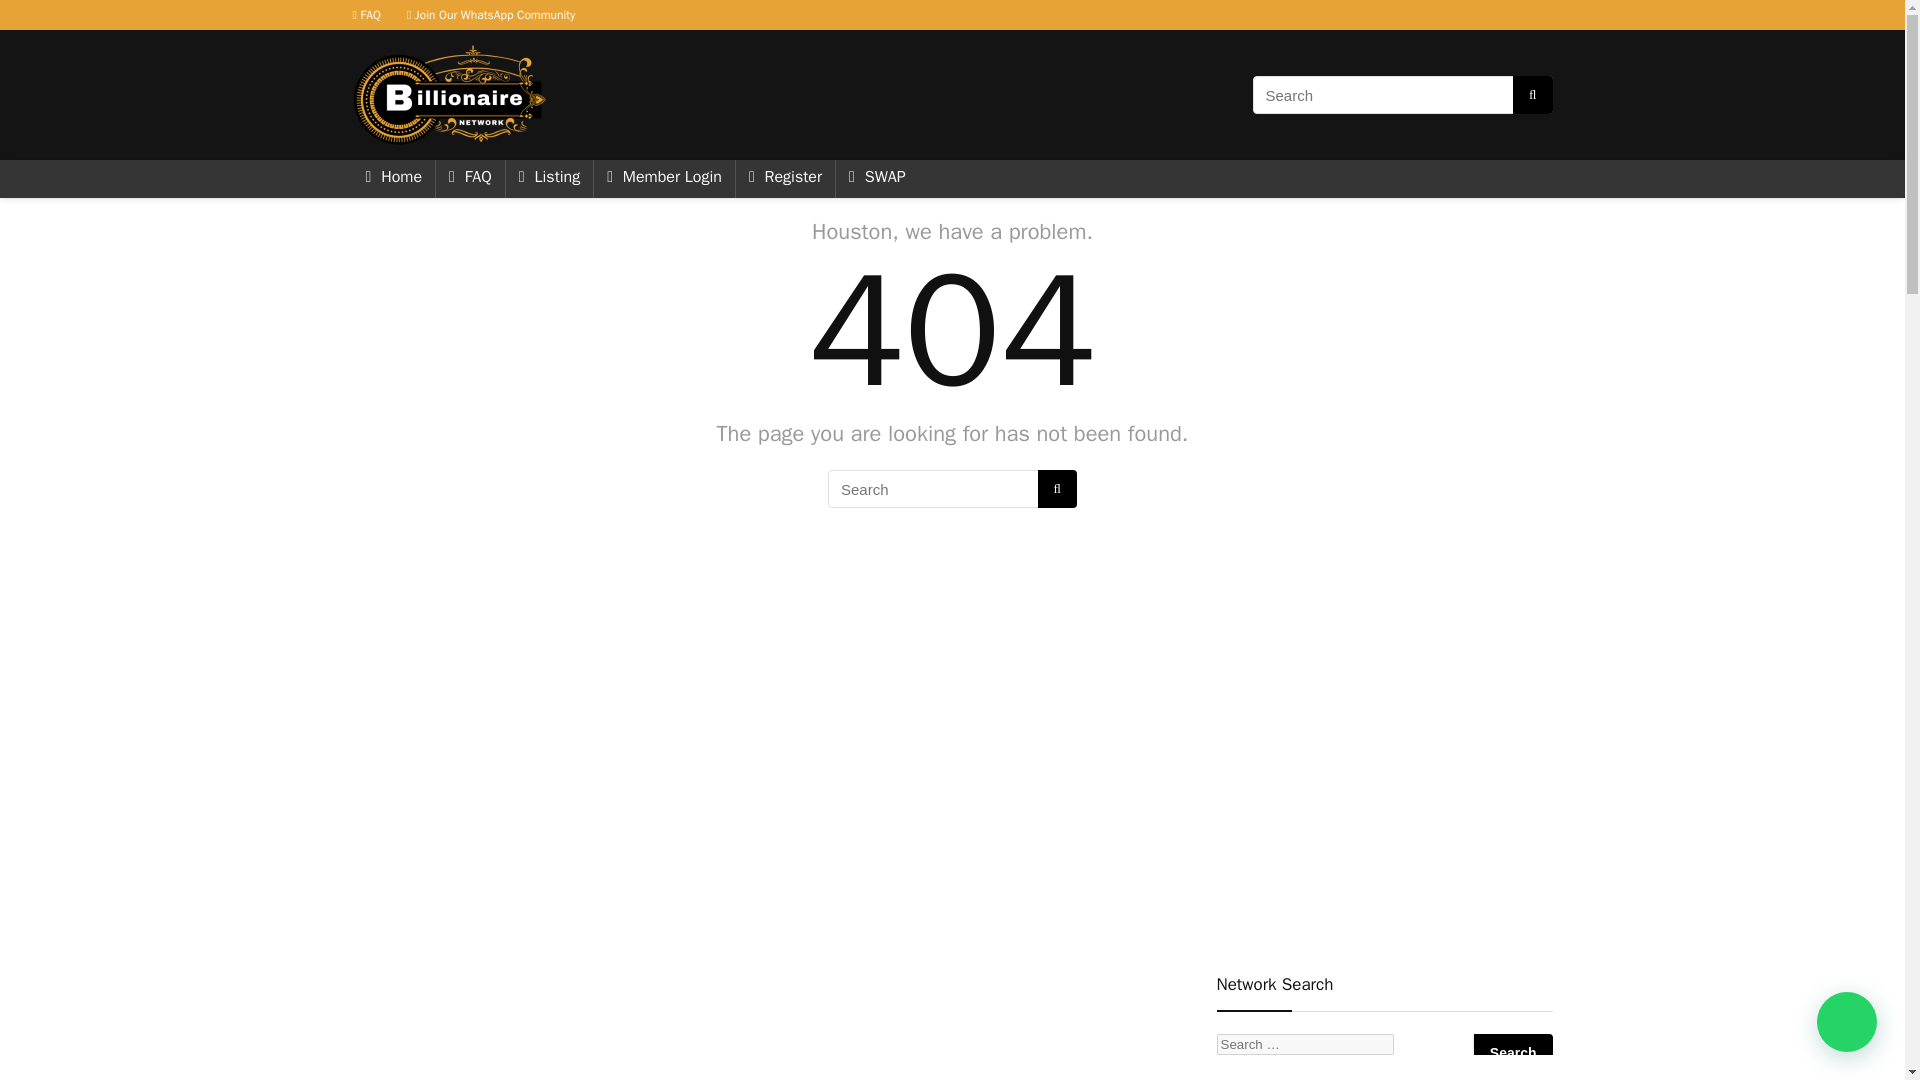  Describe the element at coordinates (550, 178) in the screenshot. I see `Listing` at that location.